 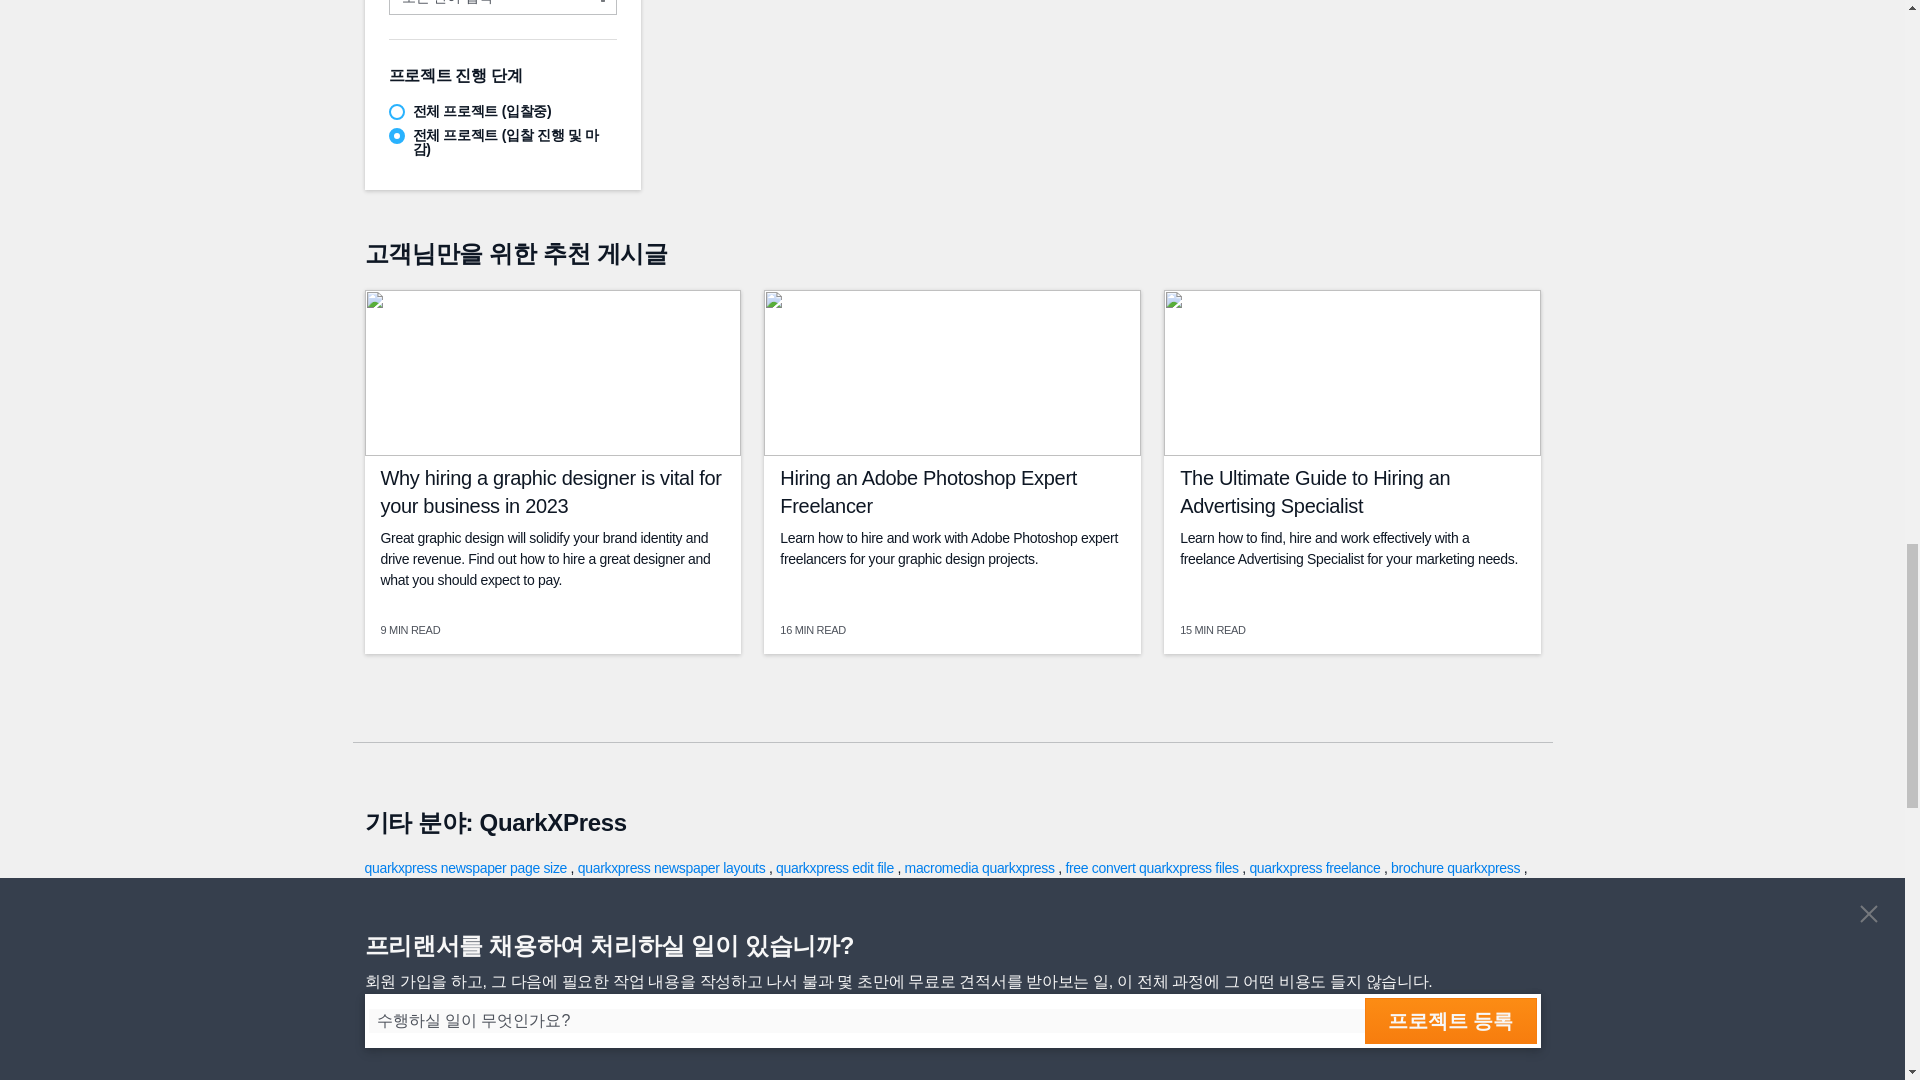 What do you see at coordinates (1316, 867) in the screenshot?
I see `quarkxpress freelance` at bounding box center [1316, 867].